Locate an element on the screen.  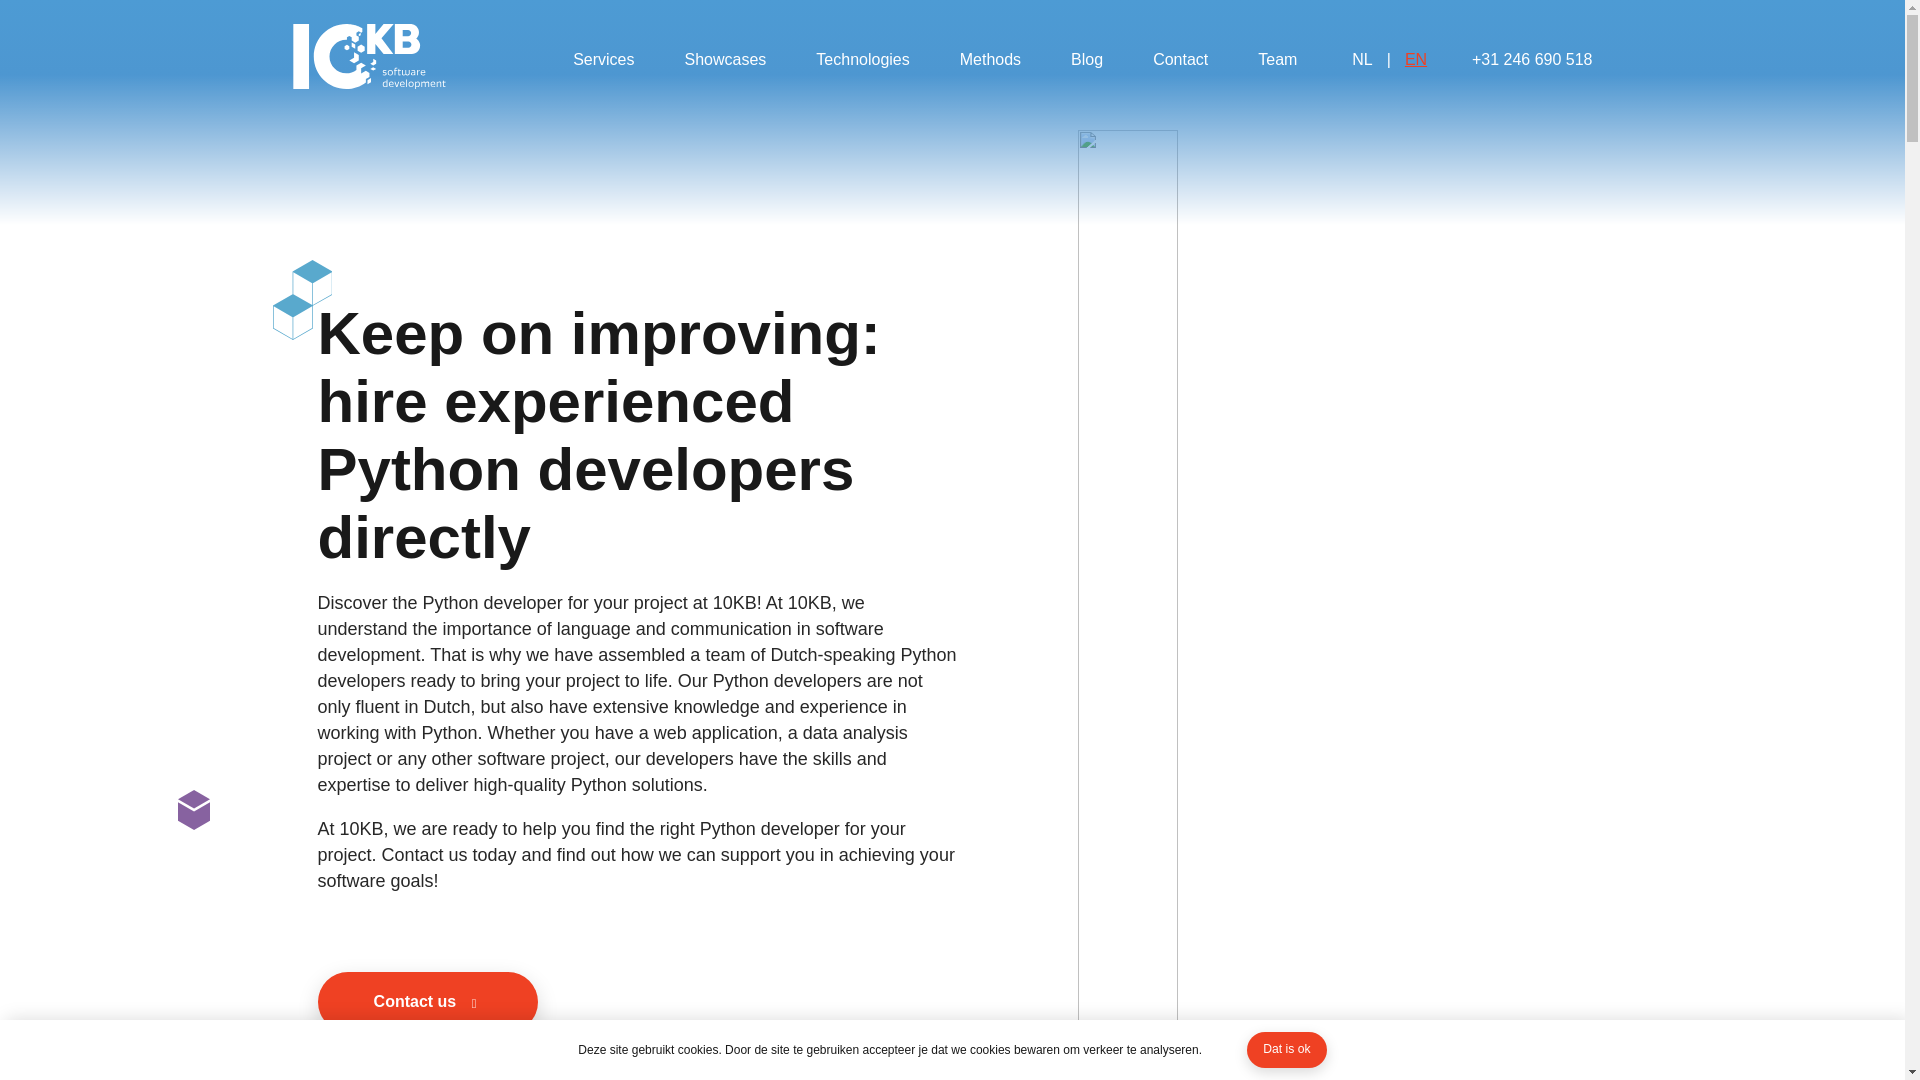
Nederlandstalige Python developers voor jouw project is located at coordinates (1388, 60).